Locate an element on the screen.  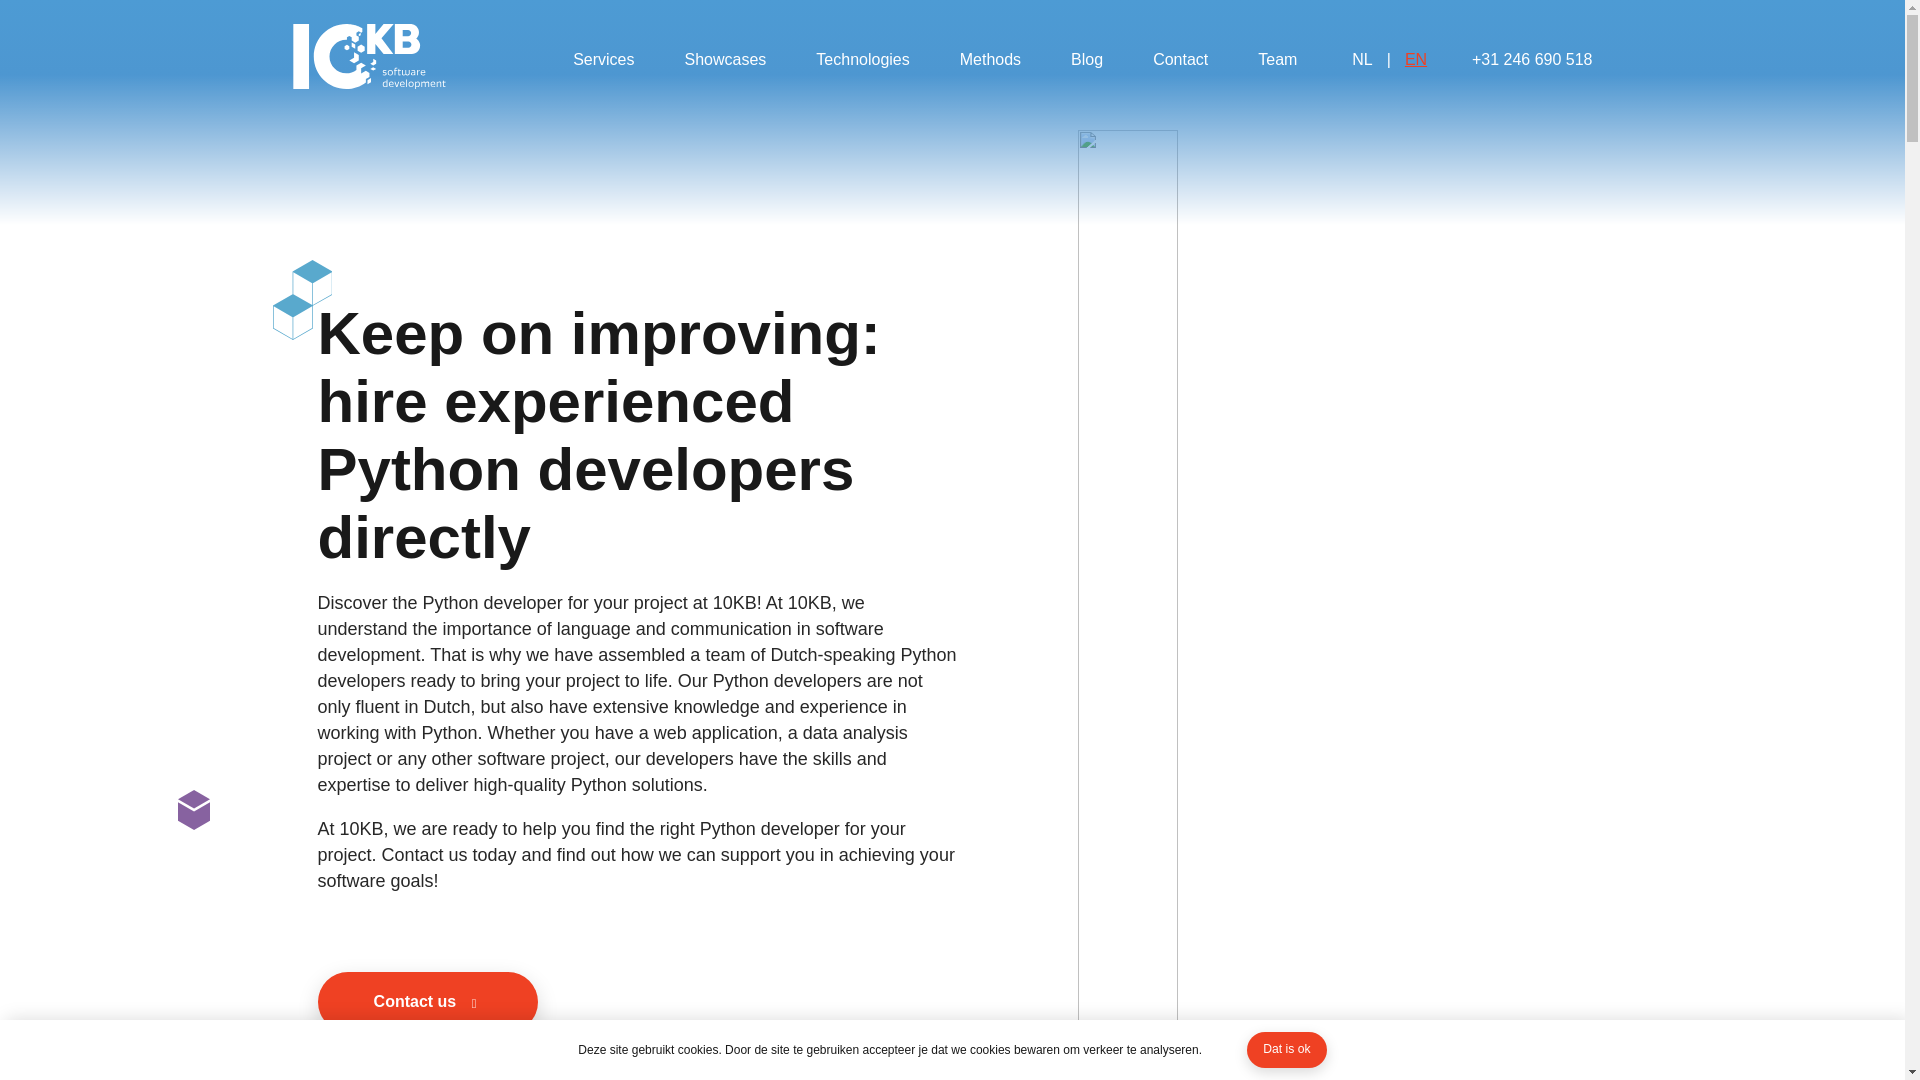
Nederlandstalige Python developers voor jouw project is located at coordinates (1388, 60).